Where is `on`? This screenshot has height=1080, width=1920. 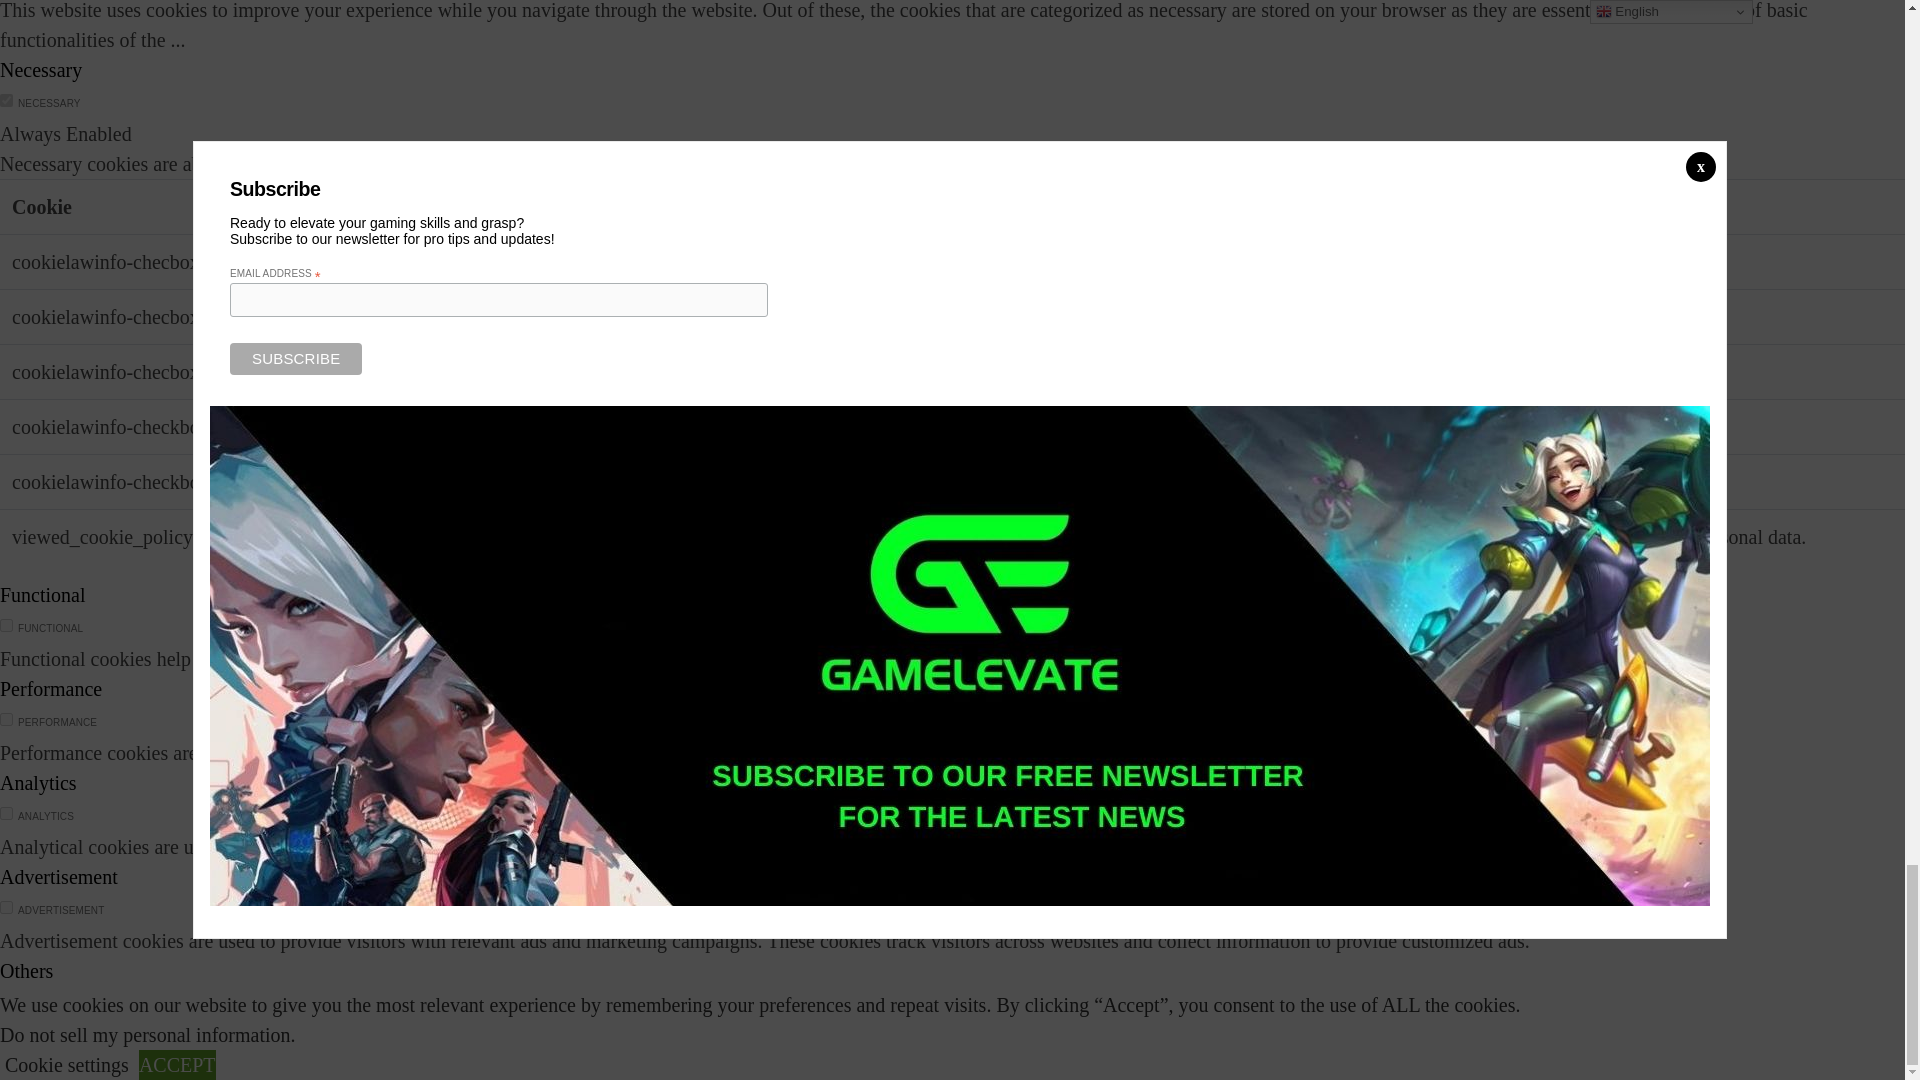
on is located at coordinates (6, 100).